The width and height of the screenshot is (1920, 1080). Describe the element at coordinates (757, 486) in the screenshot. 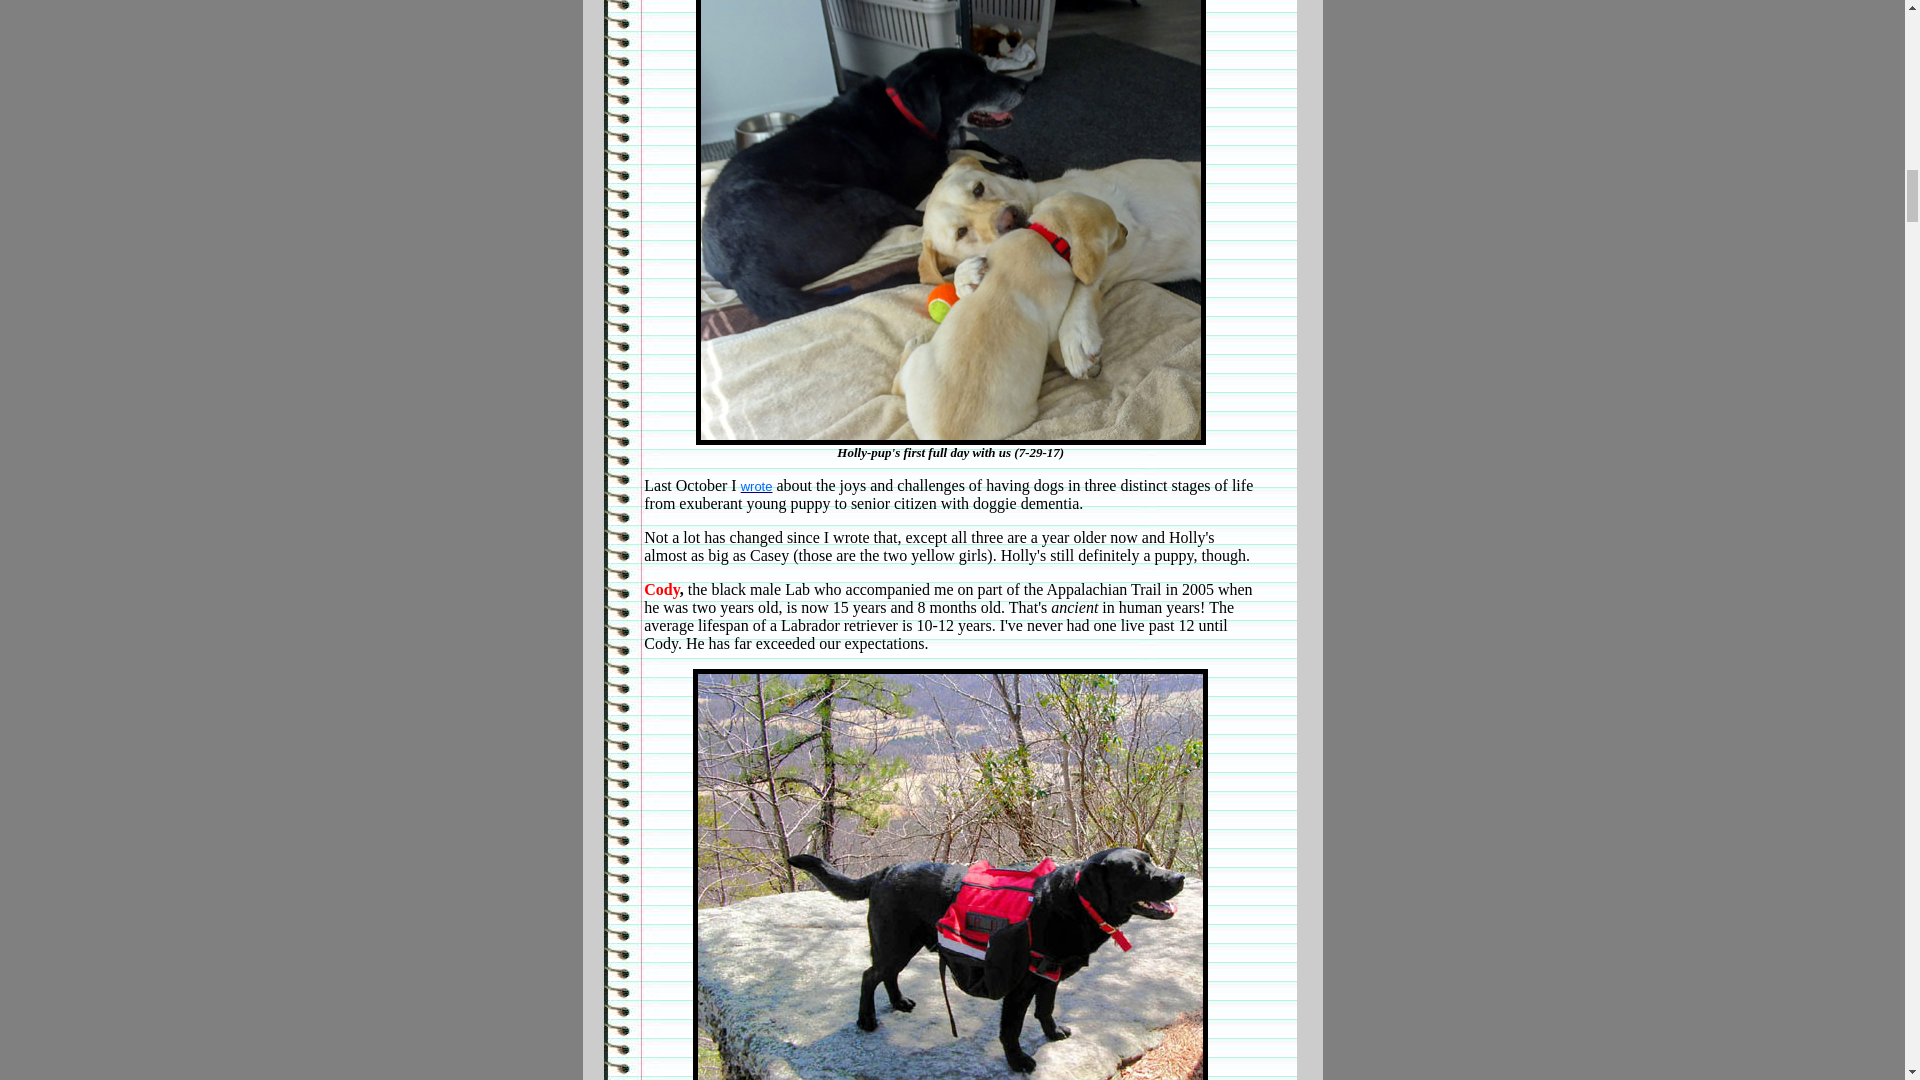

I see `wrote` at that location.